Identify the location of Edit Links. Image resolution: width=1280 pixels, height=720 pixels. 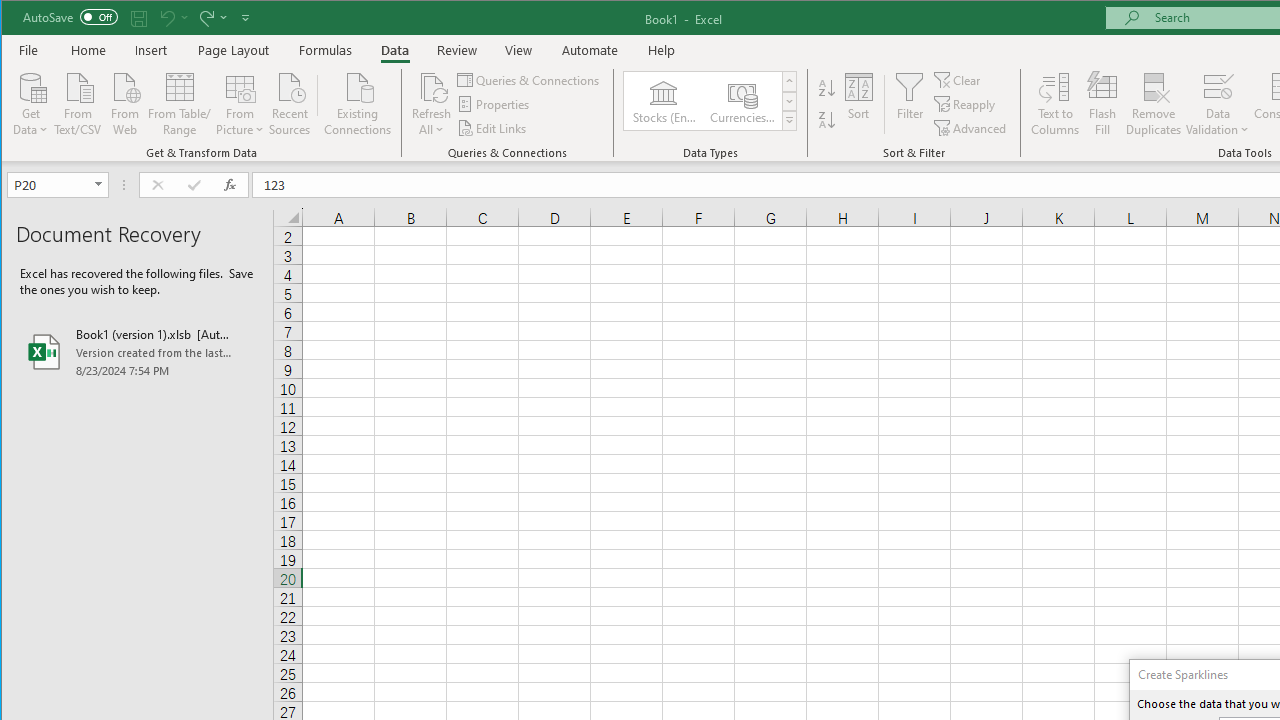
(493, 128).